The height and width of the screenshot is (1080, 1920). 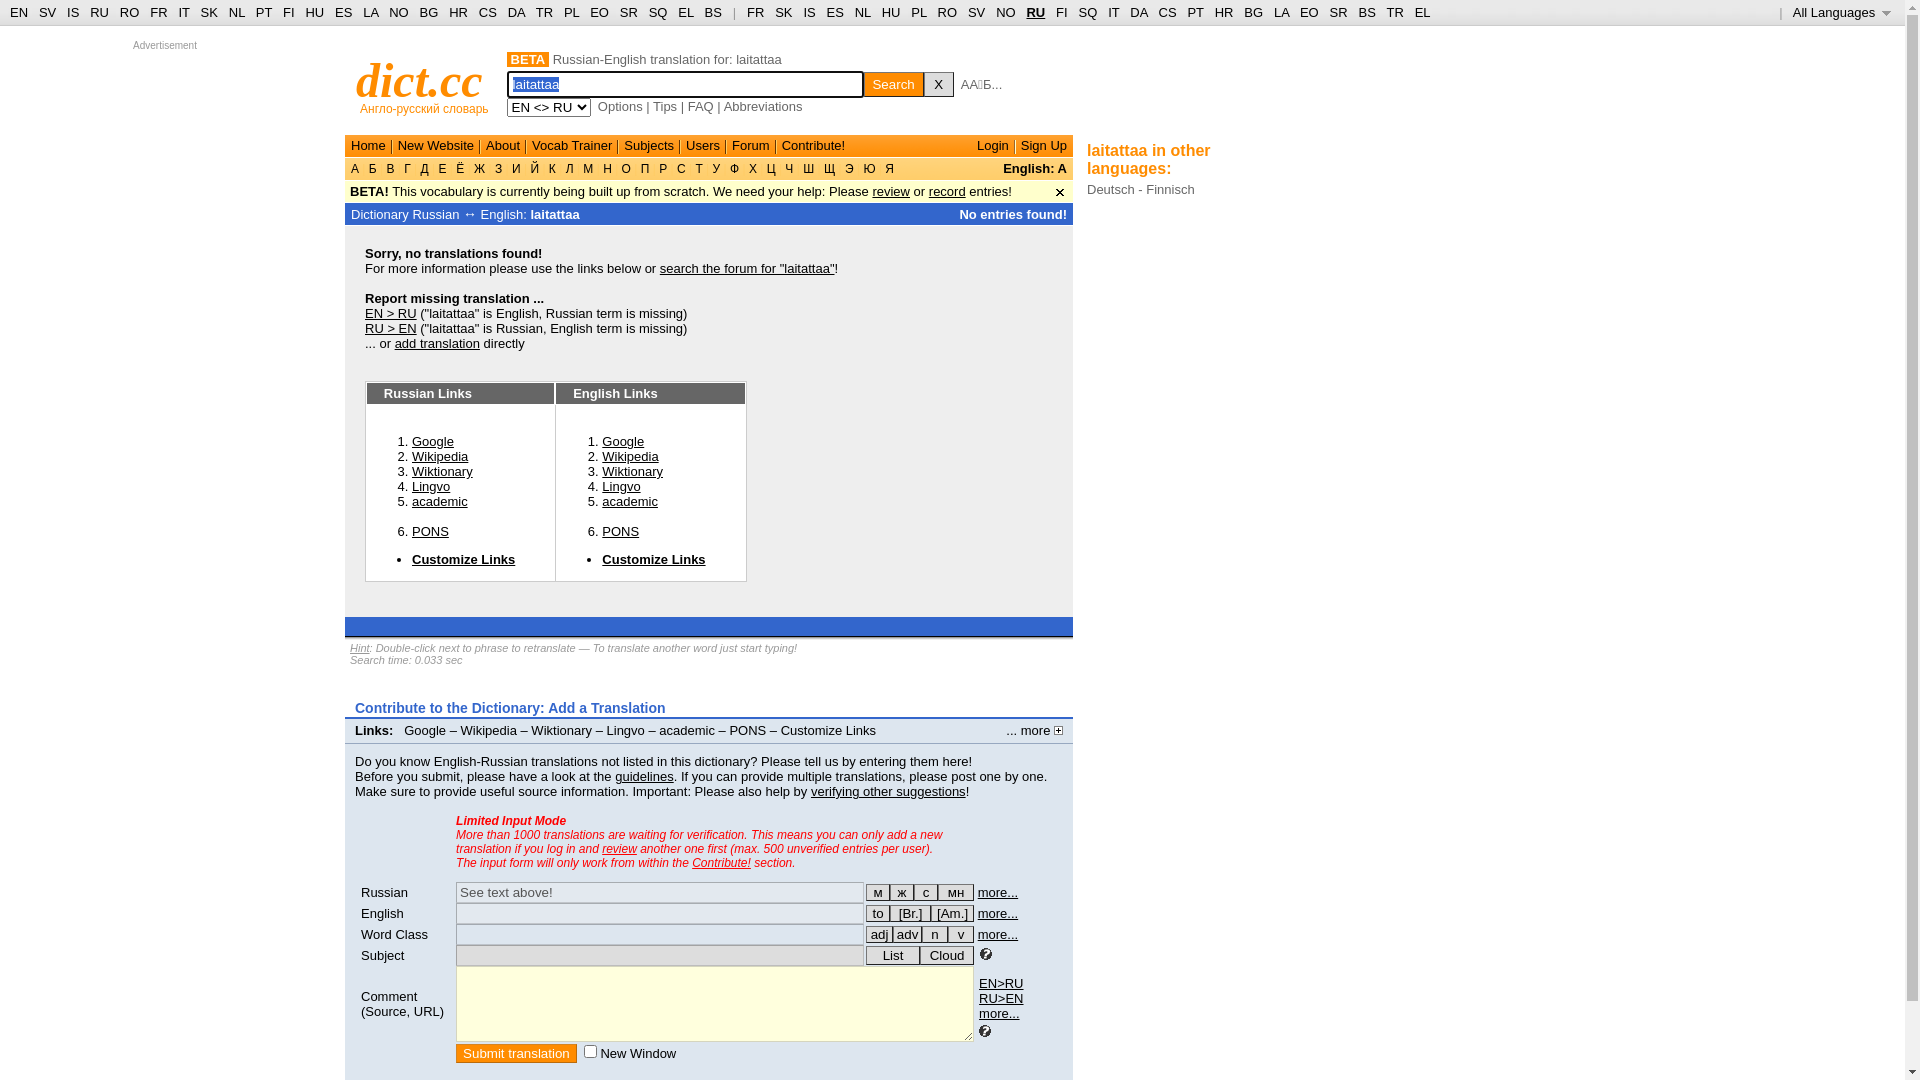 What do you see at coordinates (544, 12) in the screenshot?
I see `TR` at bounding box center [544, 12].